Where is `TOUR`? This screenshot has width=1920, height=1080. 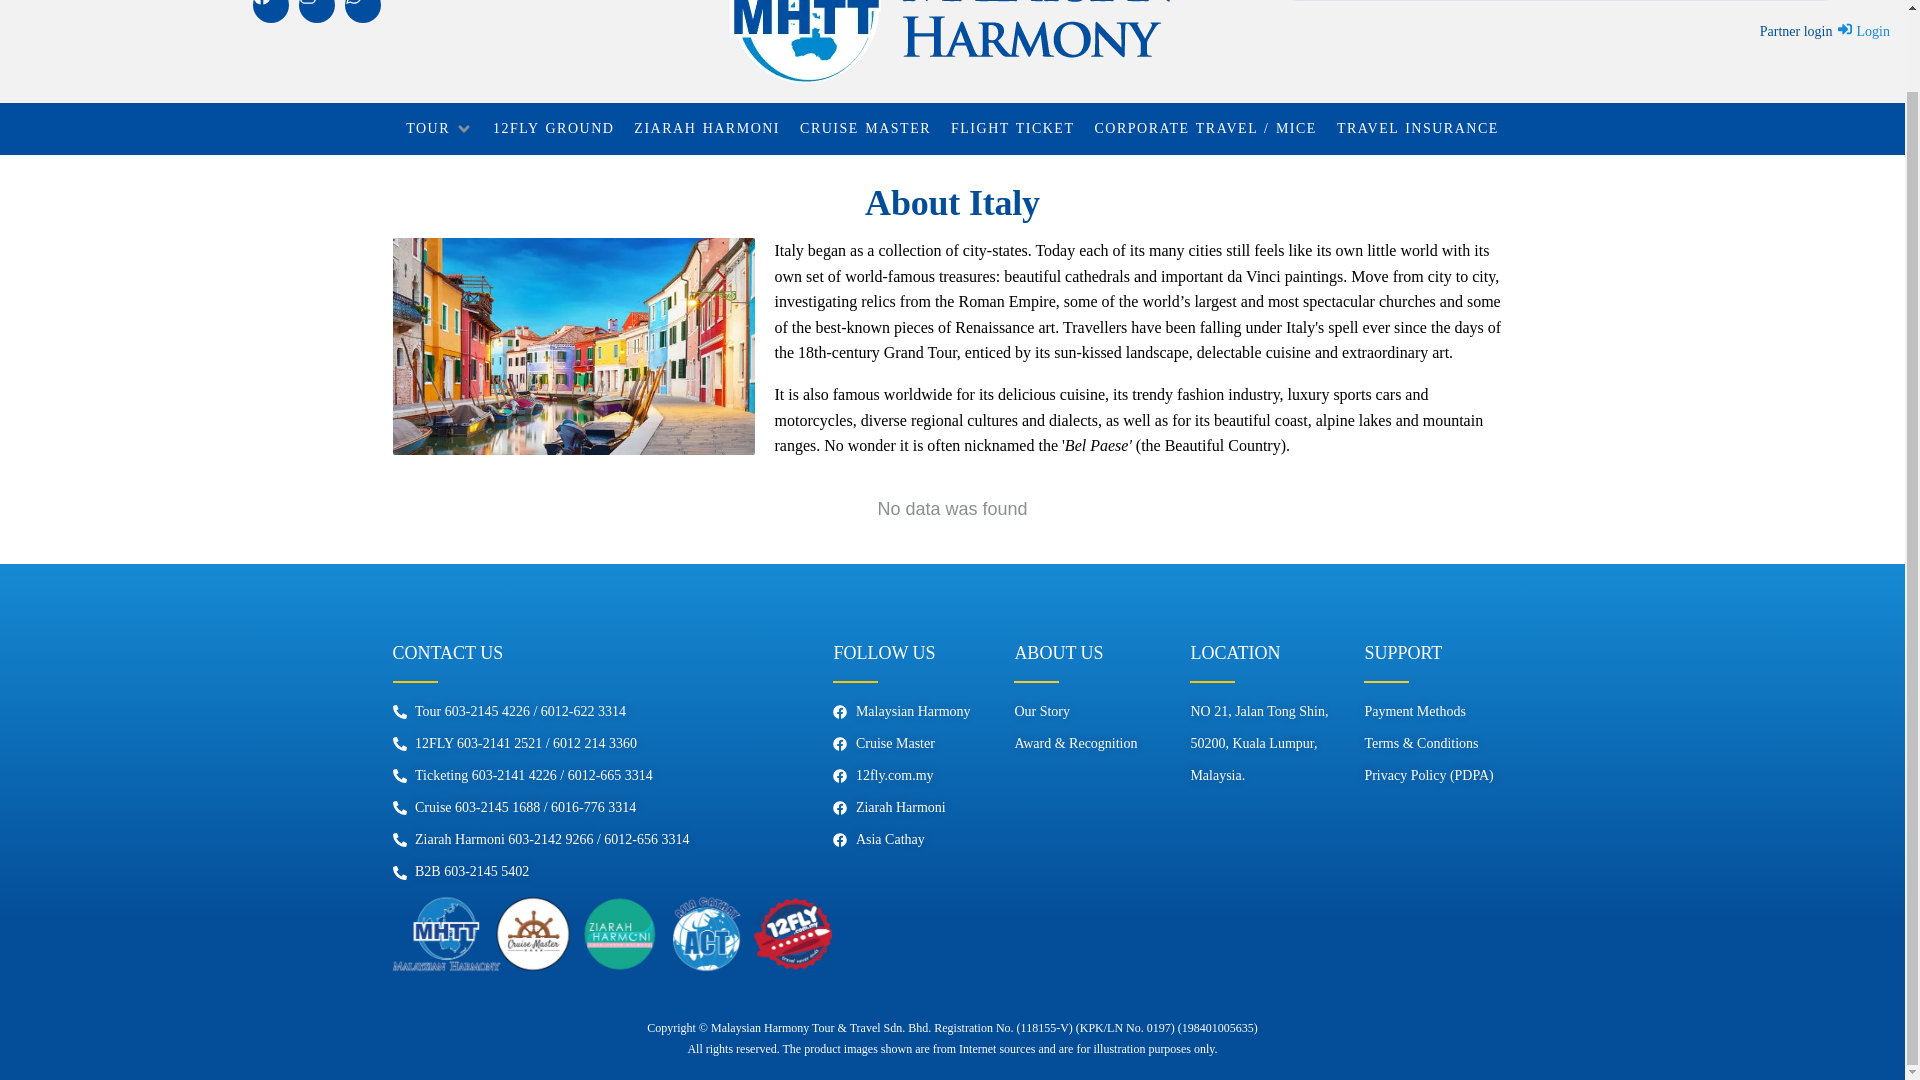 TOUR is located at coordinates (427, 128).